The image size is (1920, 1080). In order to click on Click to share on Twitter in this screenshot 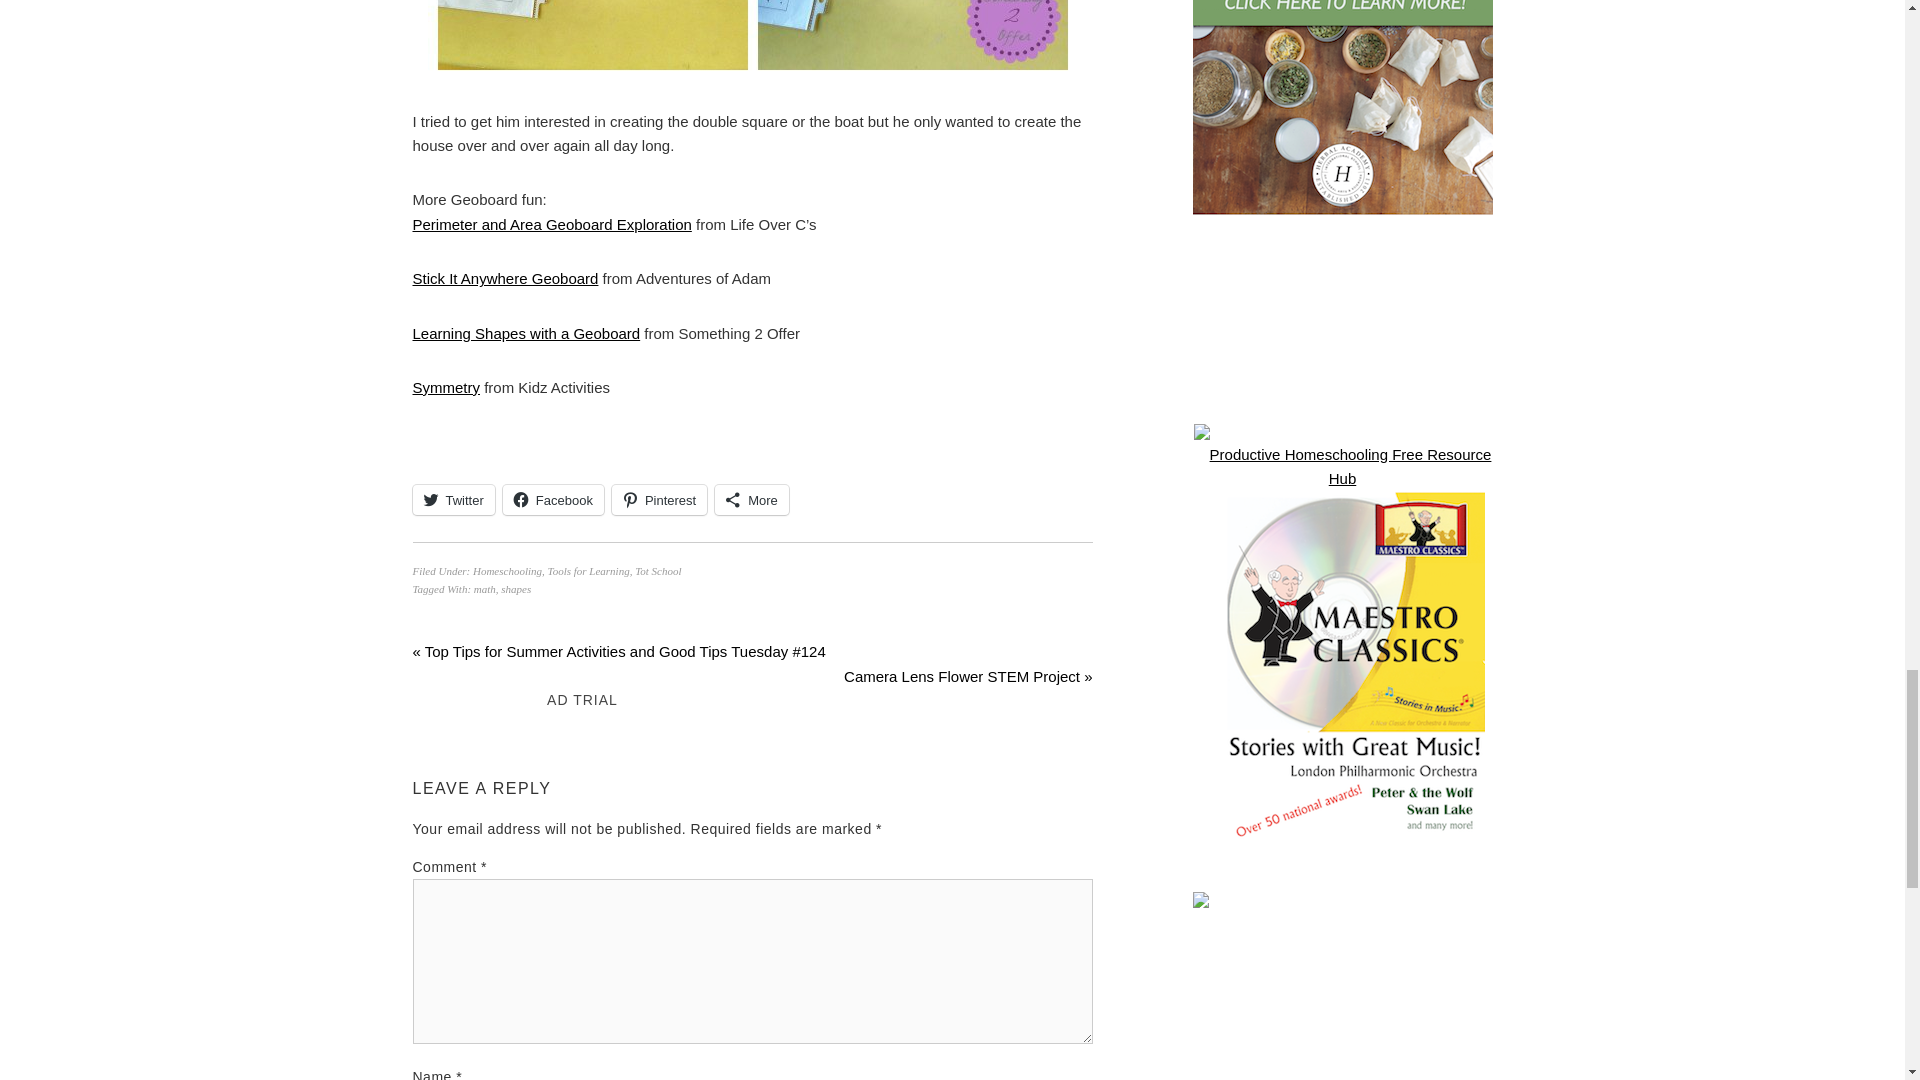, I will do `click(452, 500)`.